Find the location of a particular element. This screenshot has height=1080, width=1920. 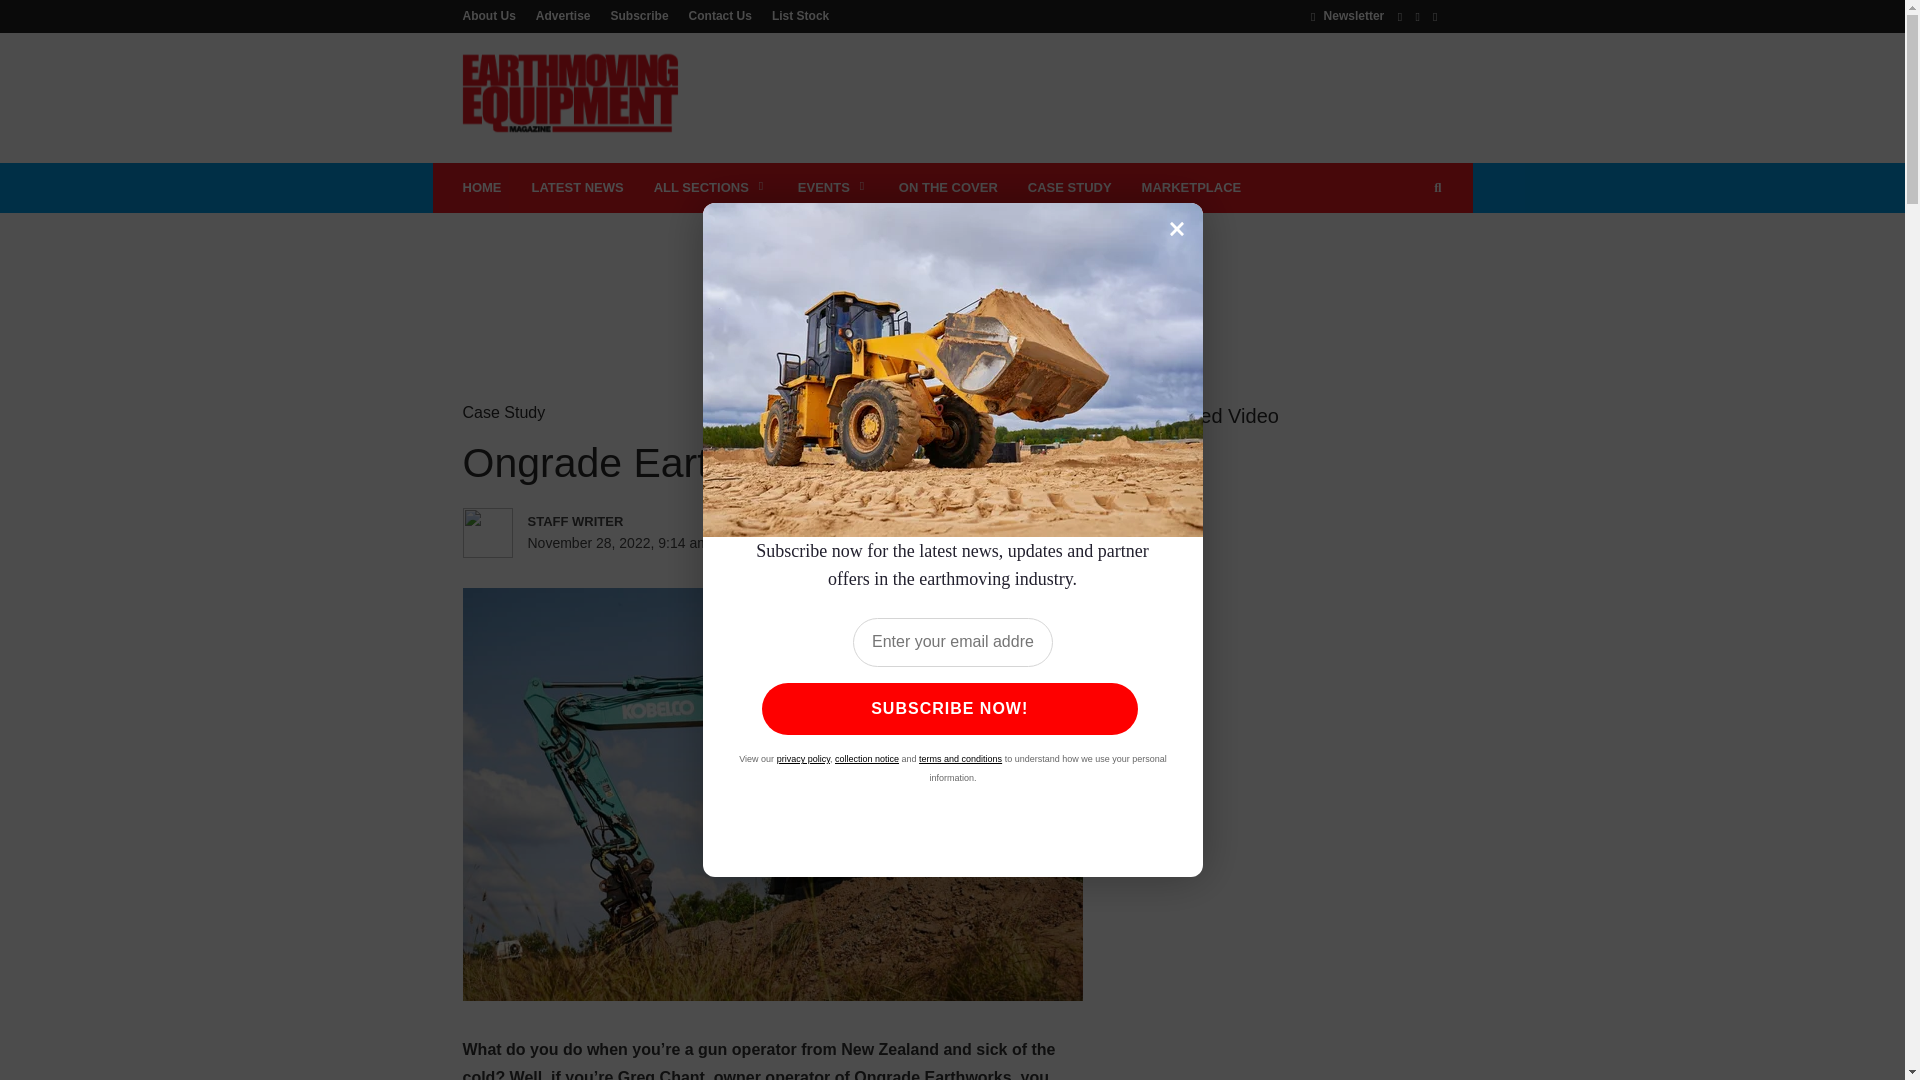

List Stock is located at coordinates (796, 15).